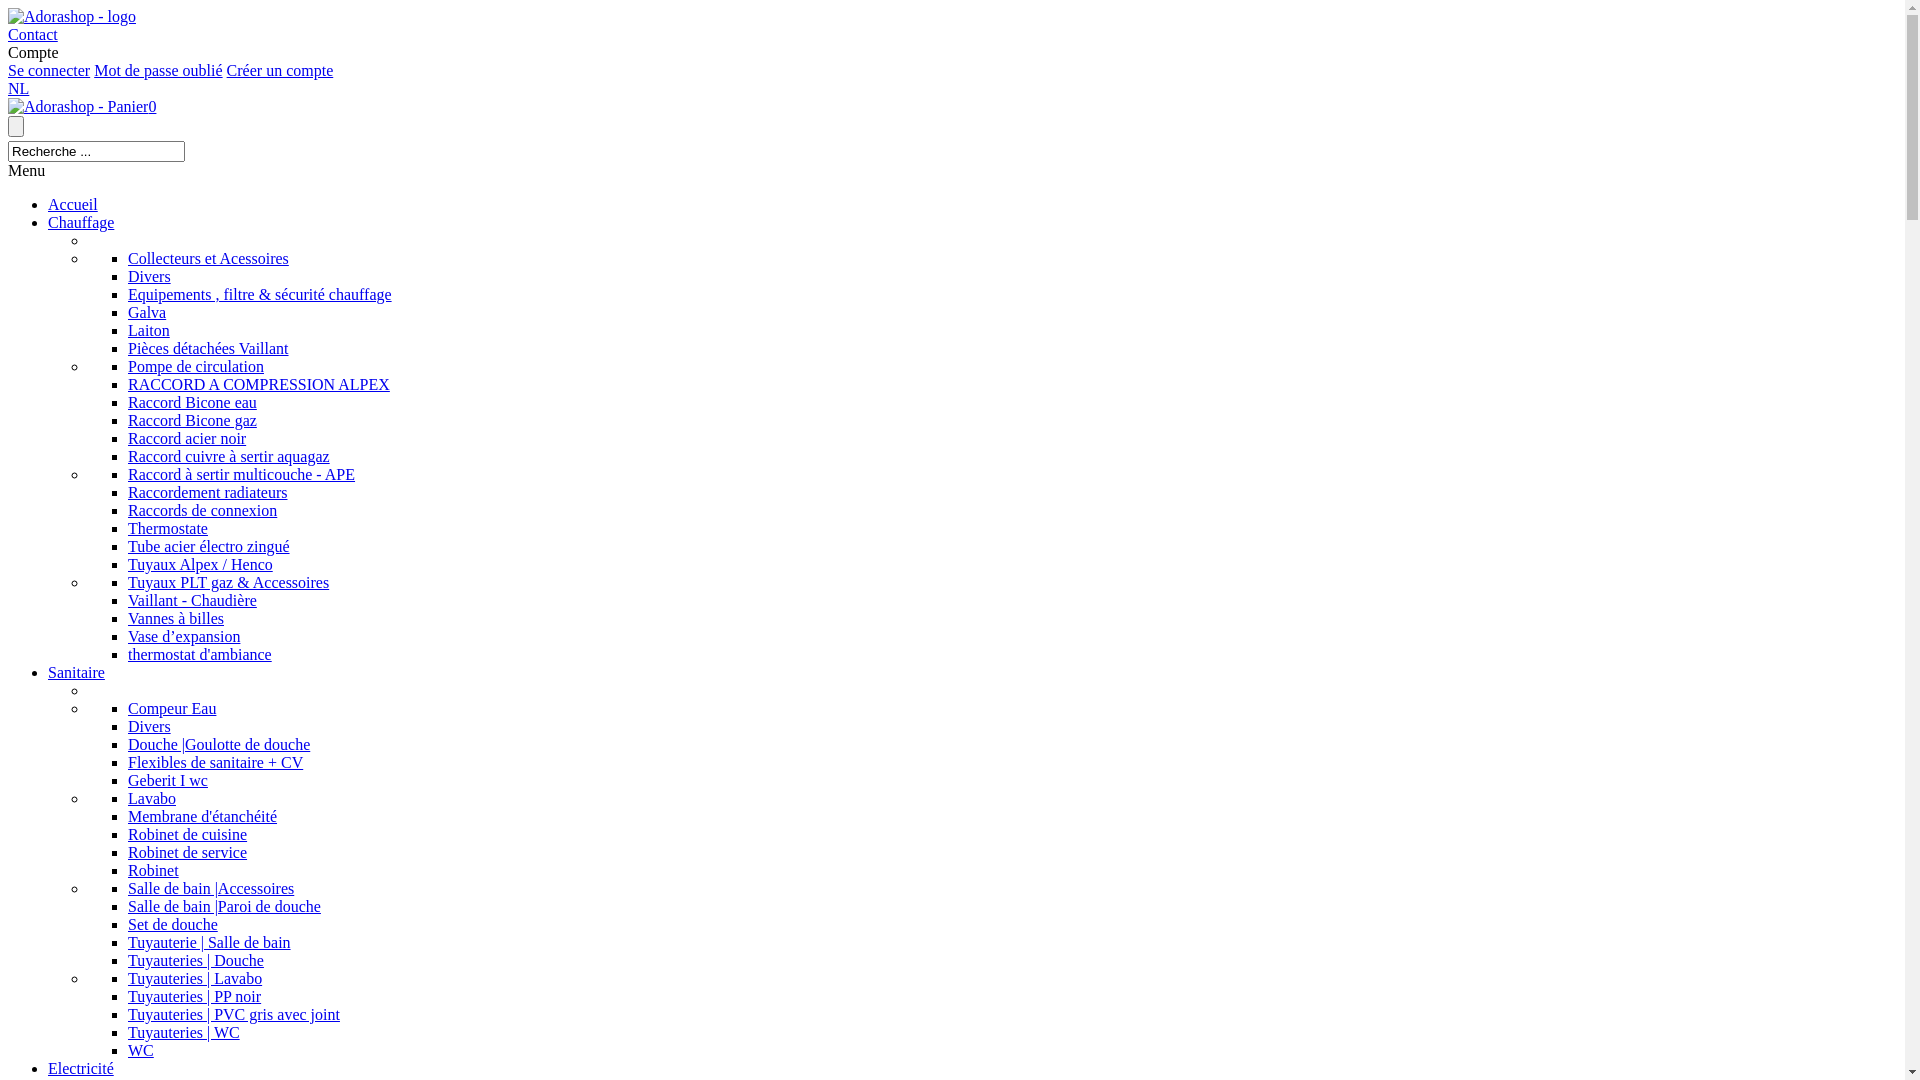 Image resolution: width=1920 pixels, height=1080 pixels. What do you see at coordinates (216, 762) in the screenshot?
I see `Flexibles de sanitaire + CV` at bounding box center [216, 762].